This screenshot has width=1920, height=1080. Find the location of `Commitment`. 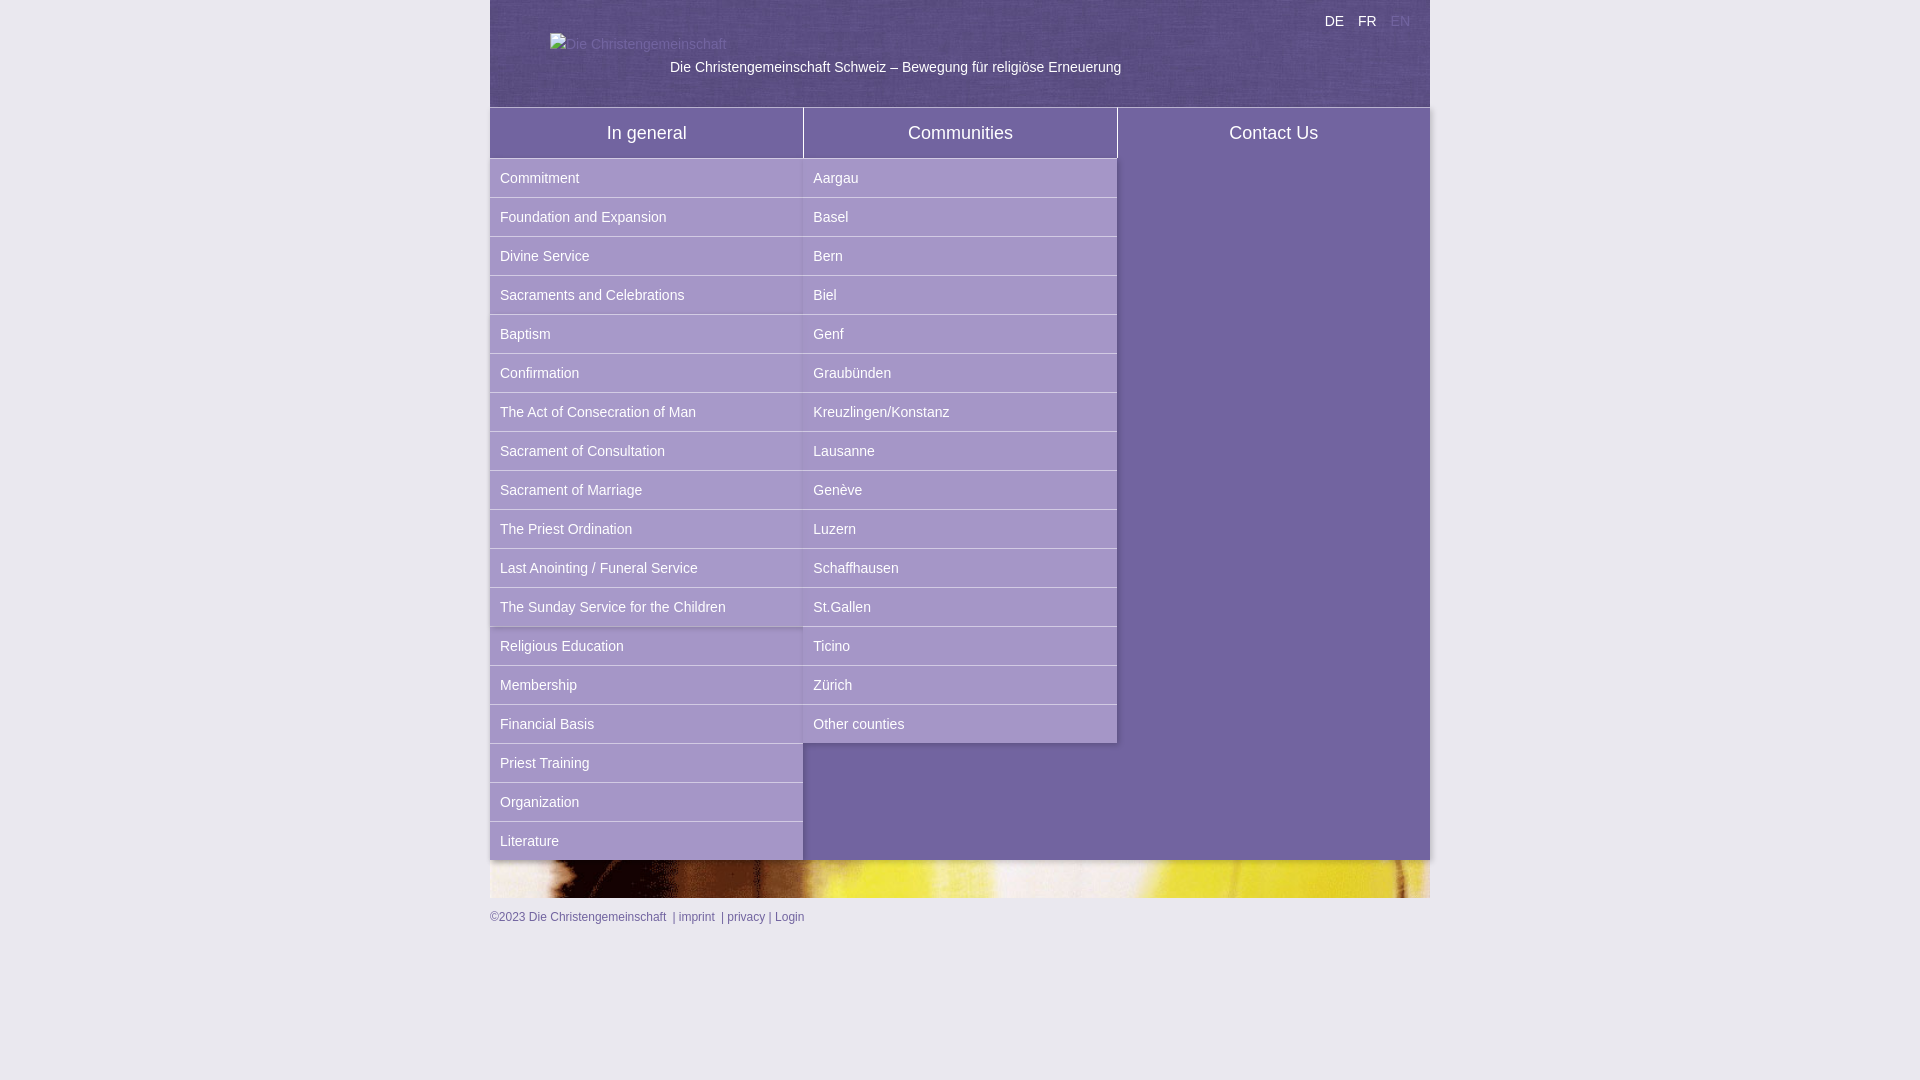

Commitment is located at coordinates (646, 178).